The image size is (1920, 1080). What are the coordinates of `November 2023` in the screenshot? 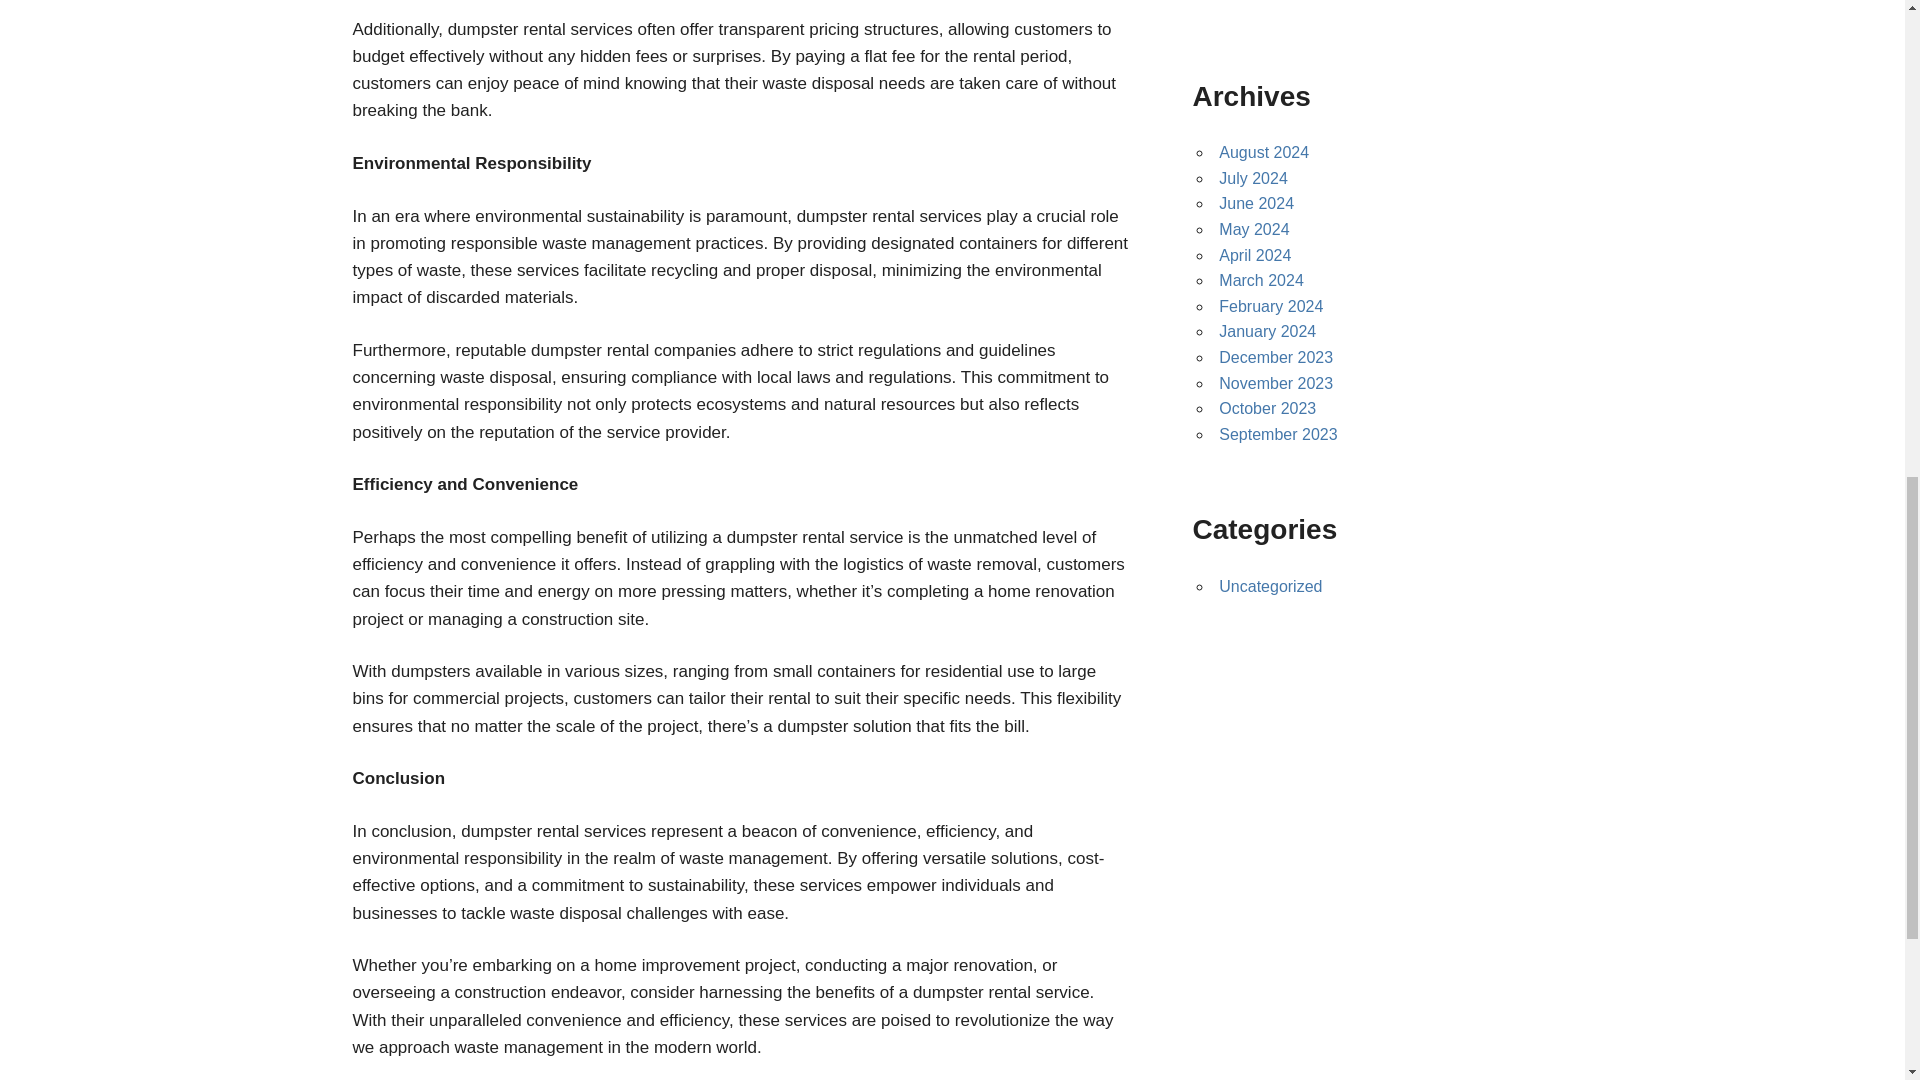 It's located at (1276, 383).